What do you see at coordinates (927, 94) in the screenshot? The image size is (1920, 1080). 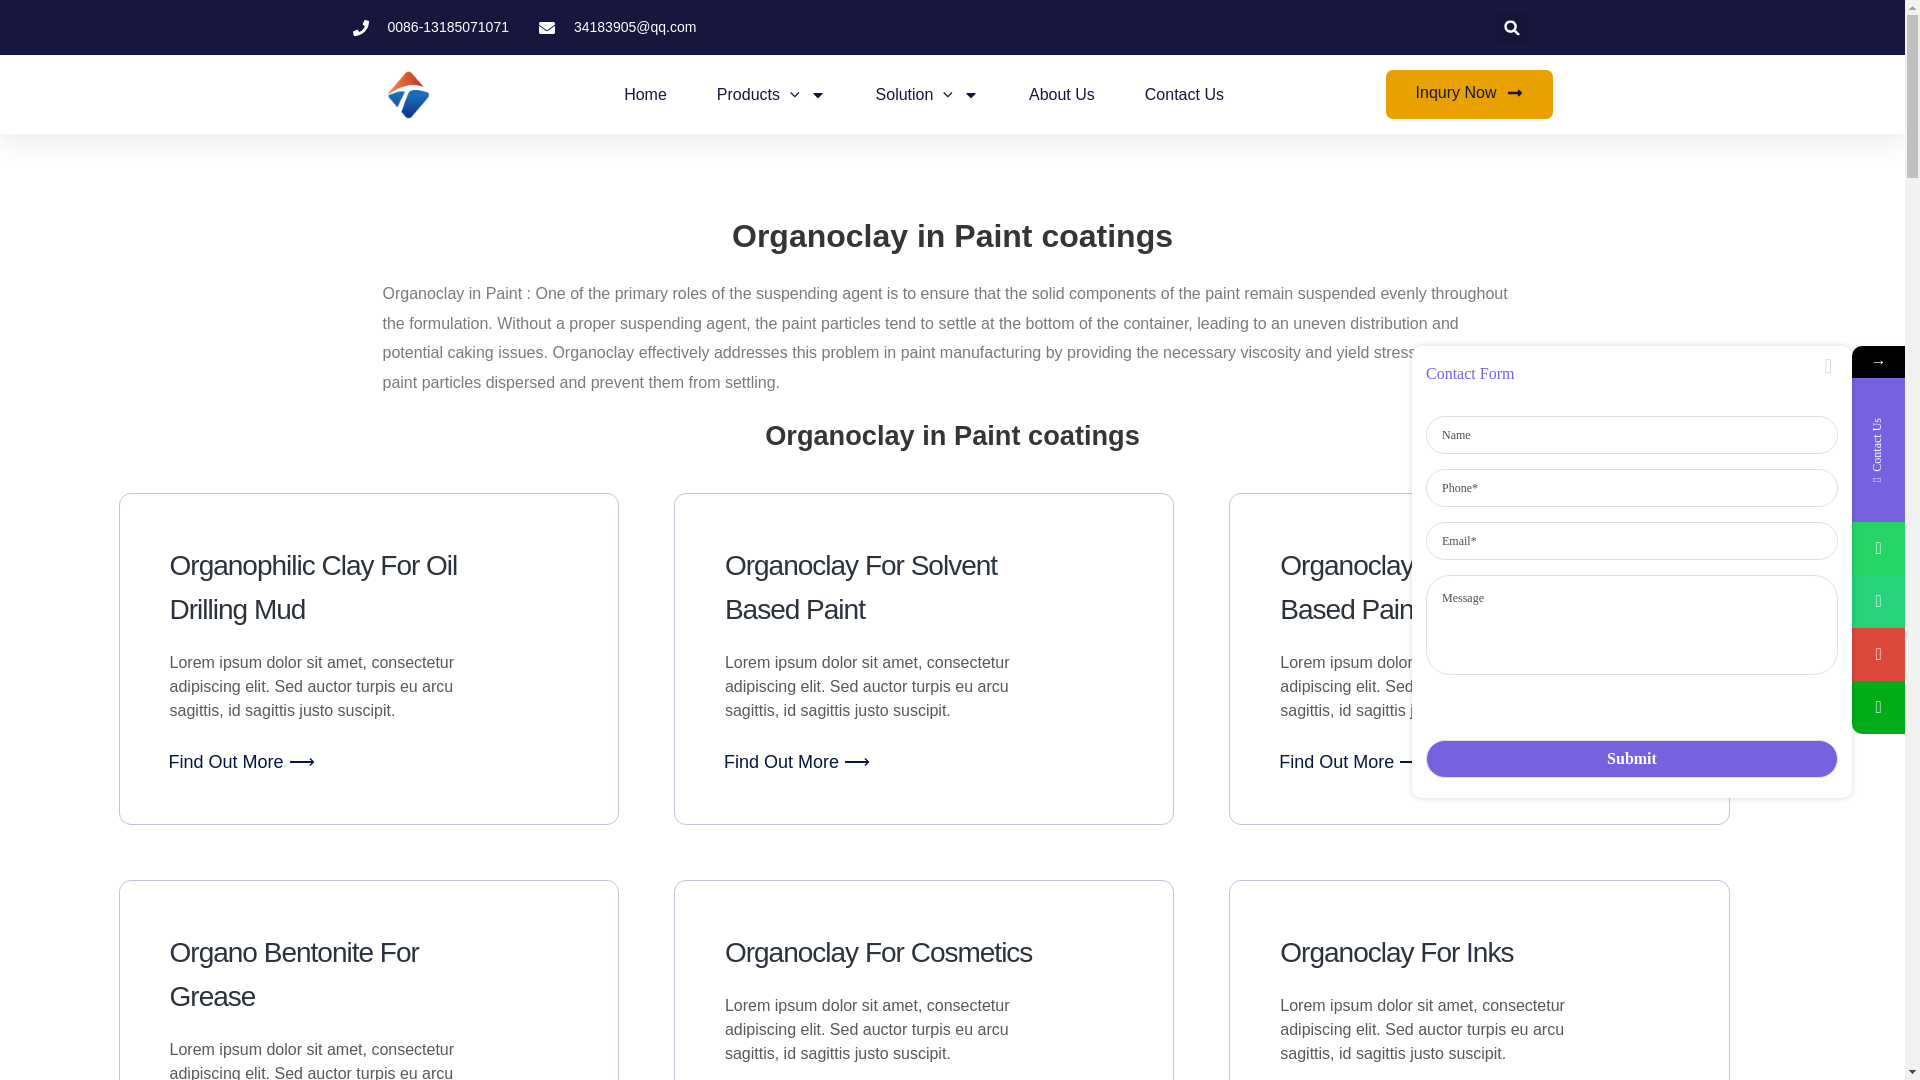 I see `Solution` at bounding box center [927, 94].